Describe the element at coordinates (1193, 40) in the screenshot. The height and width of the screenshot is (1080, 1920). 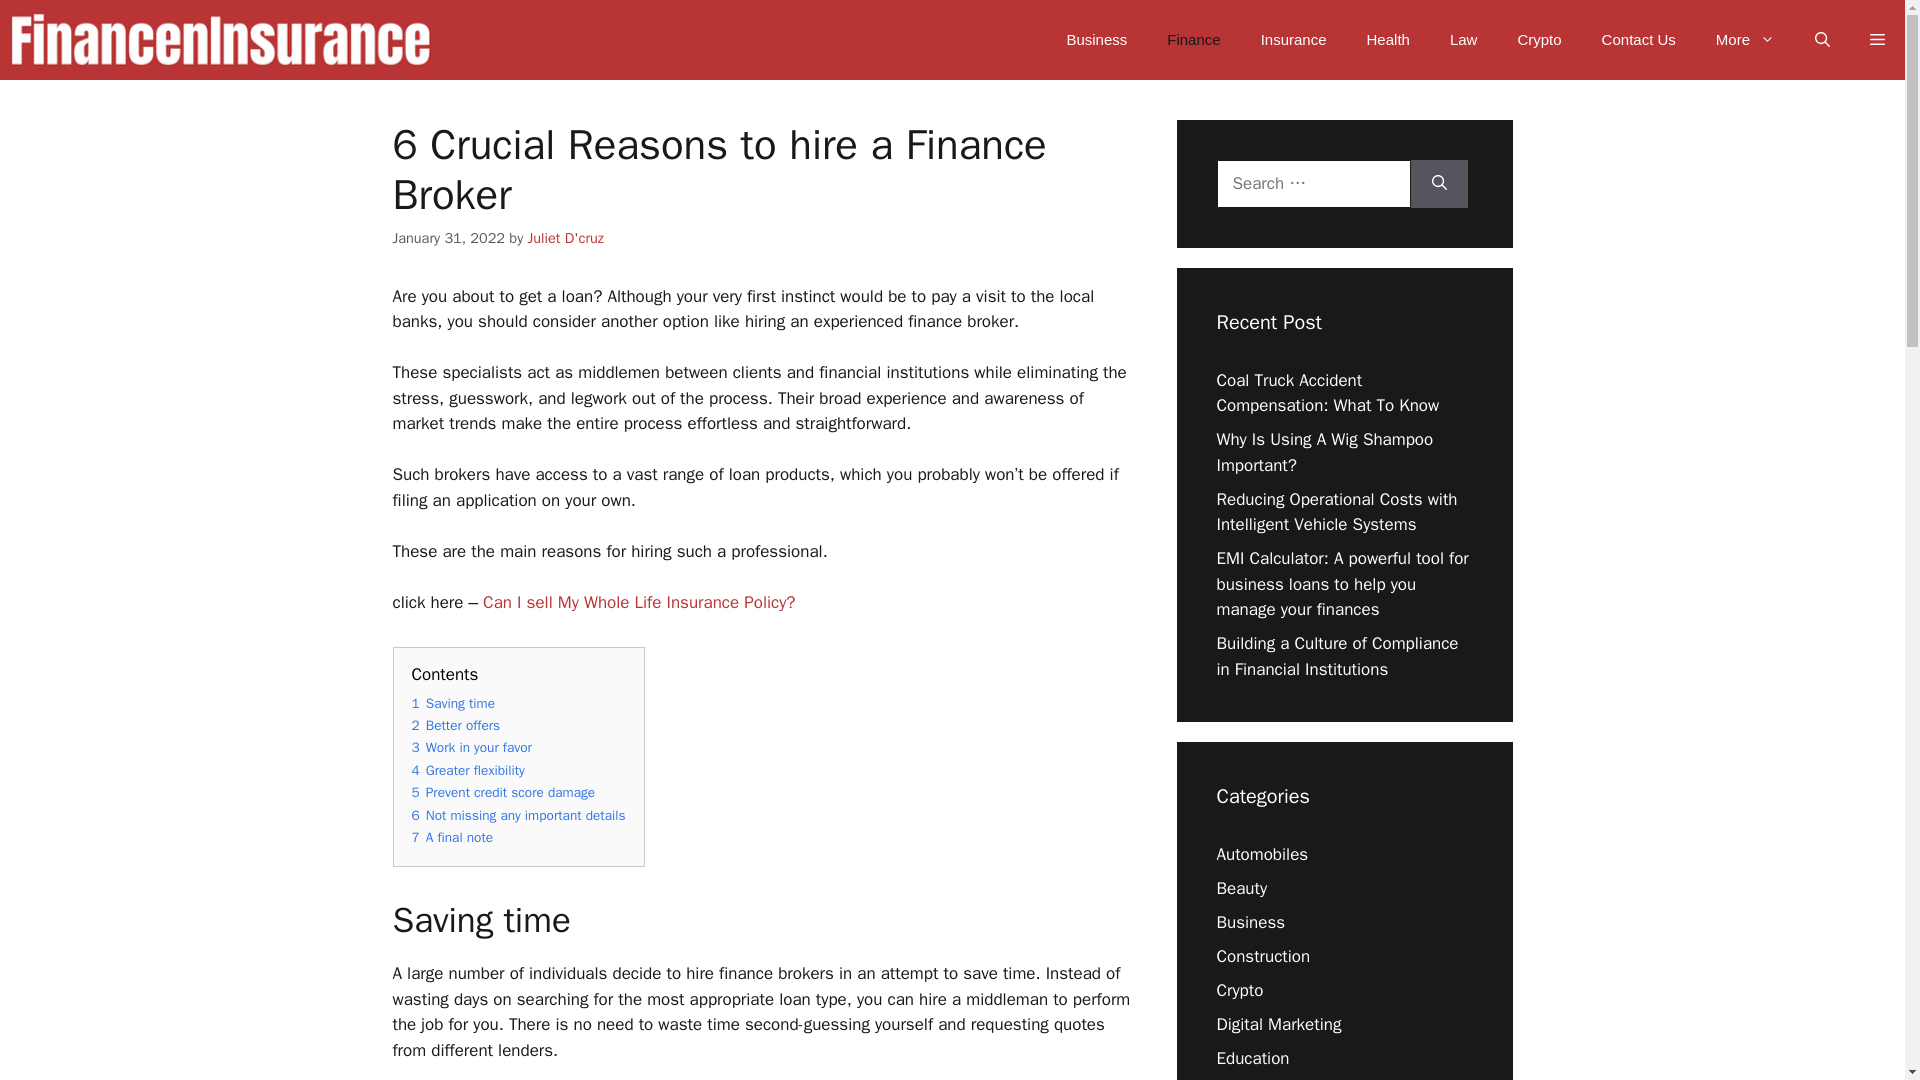
I see `Finance` at that location.